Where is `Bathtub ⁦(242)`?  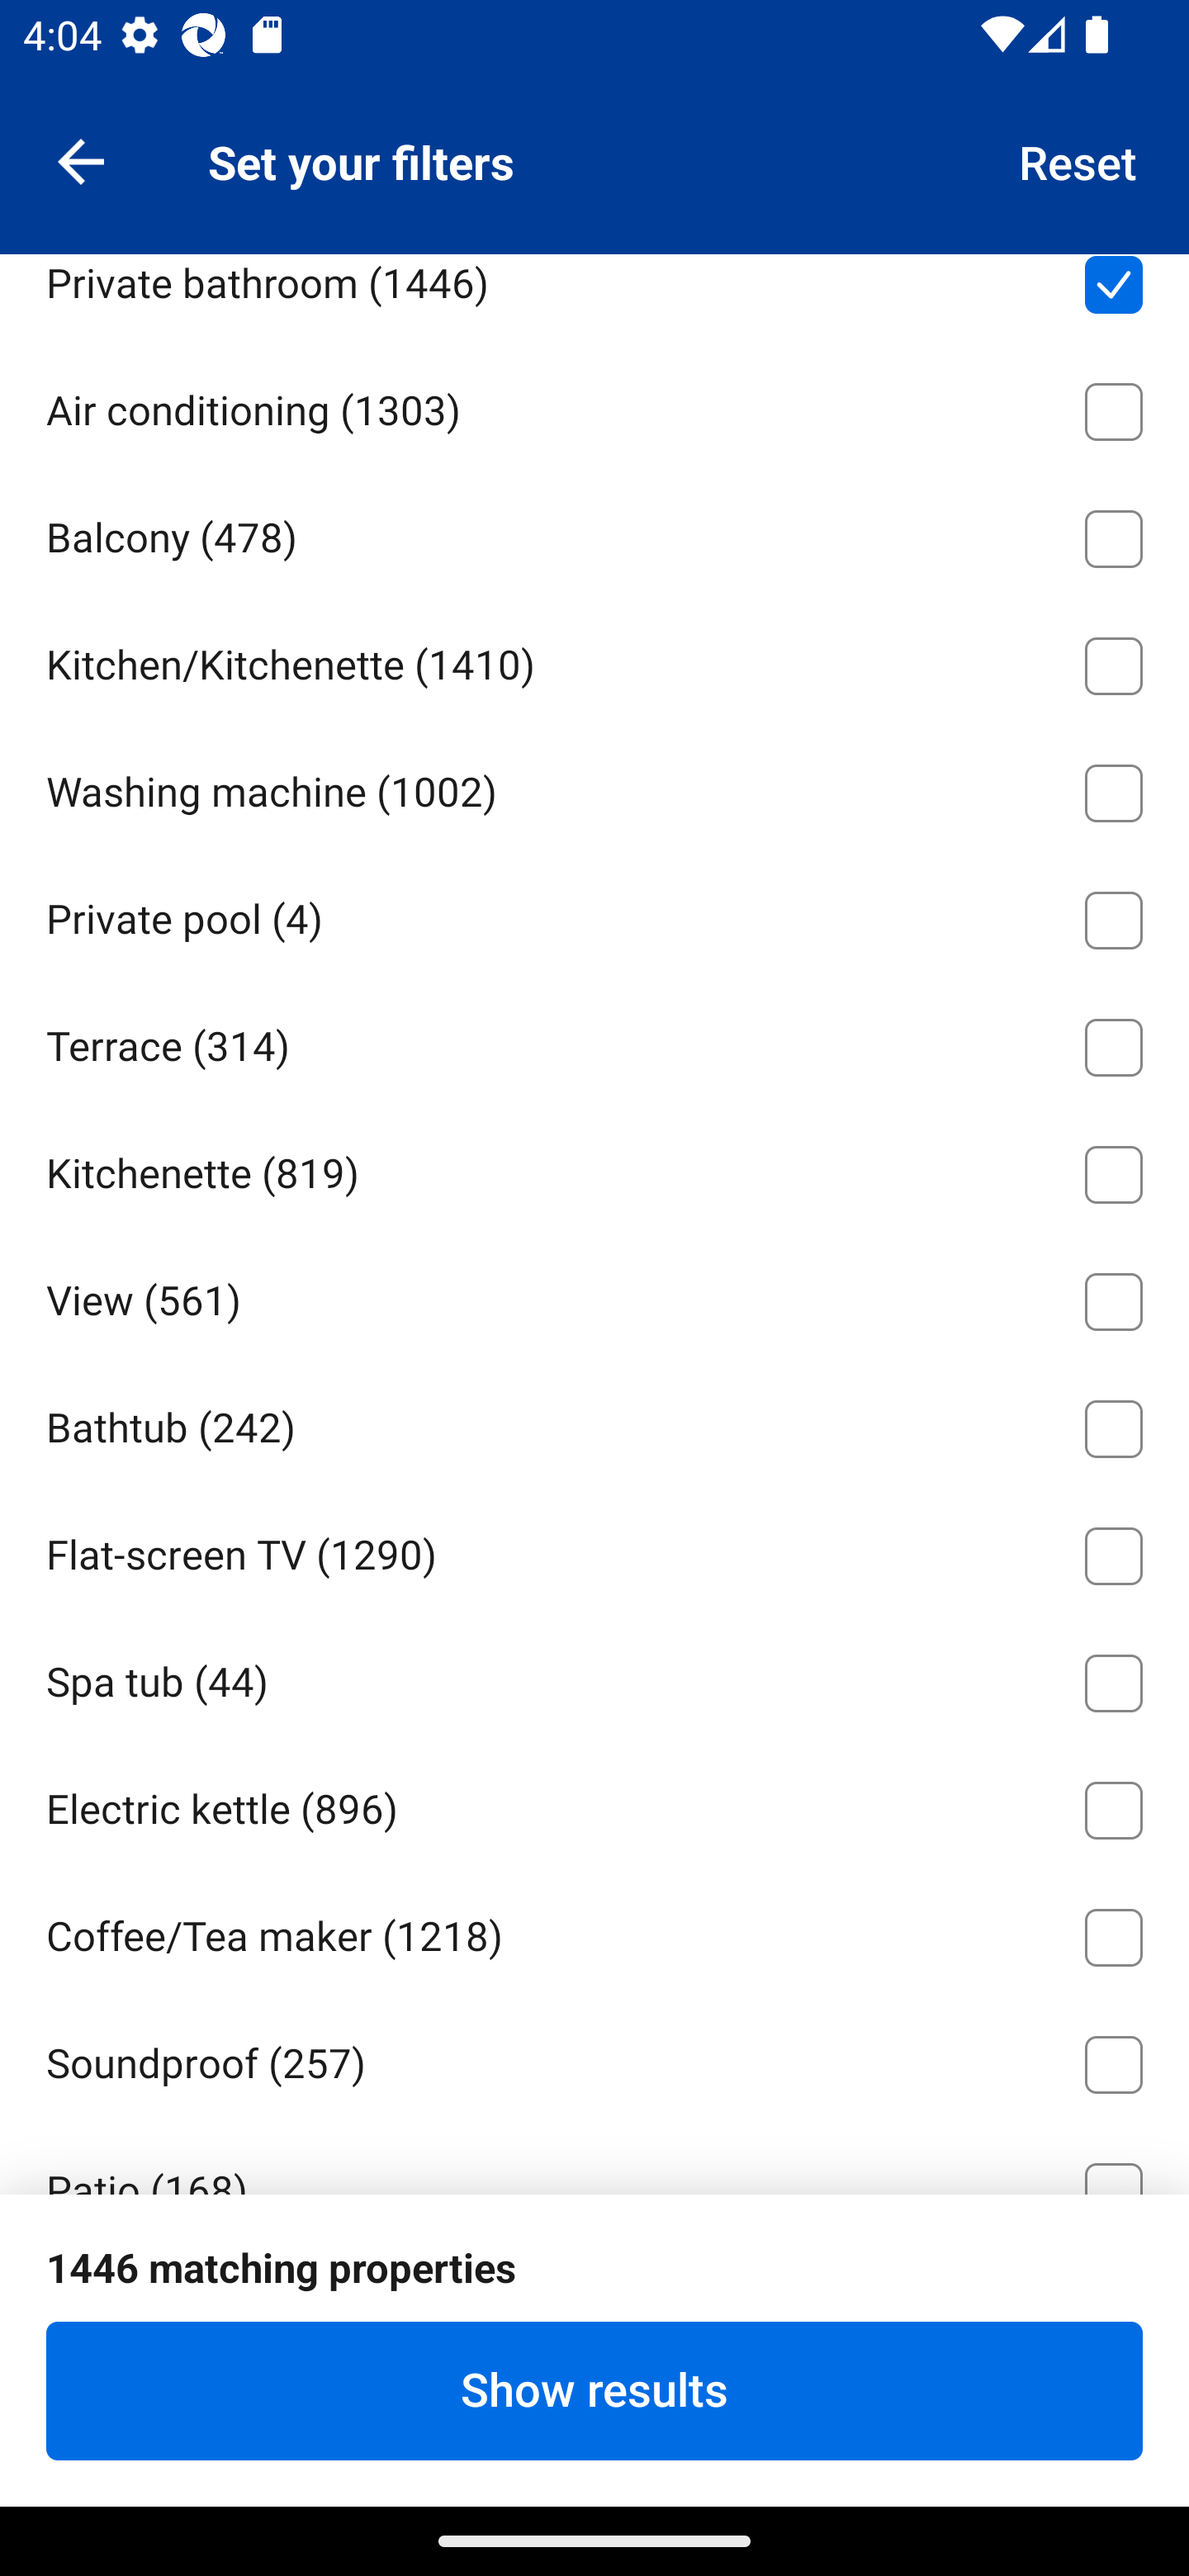
Bathtub ⁦(242) is located at coordinates (594, 1423).